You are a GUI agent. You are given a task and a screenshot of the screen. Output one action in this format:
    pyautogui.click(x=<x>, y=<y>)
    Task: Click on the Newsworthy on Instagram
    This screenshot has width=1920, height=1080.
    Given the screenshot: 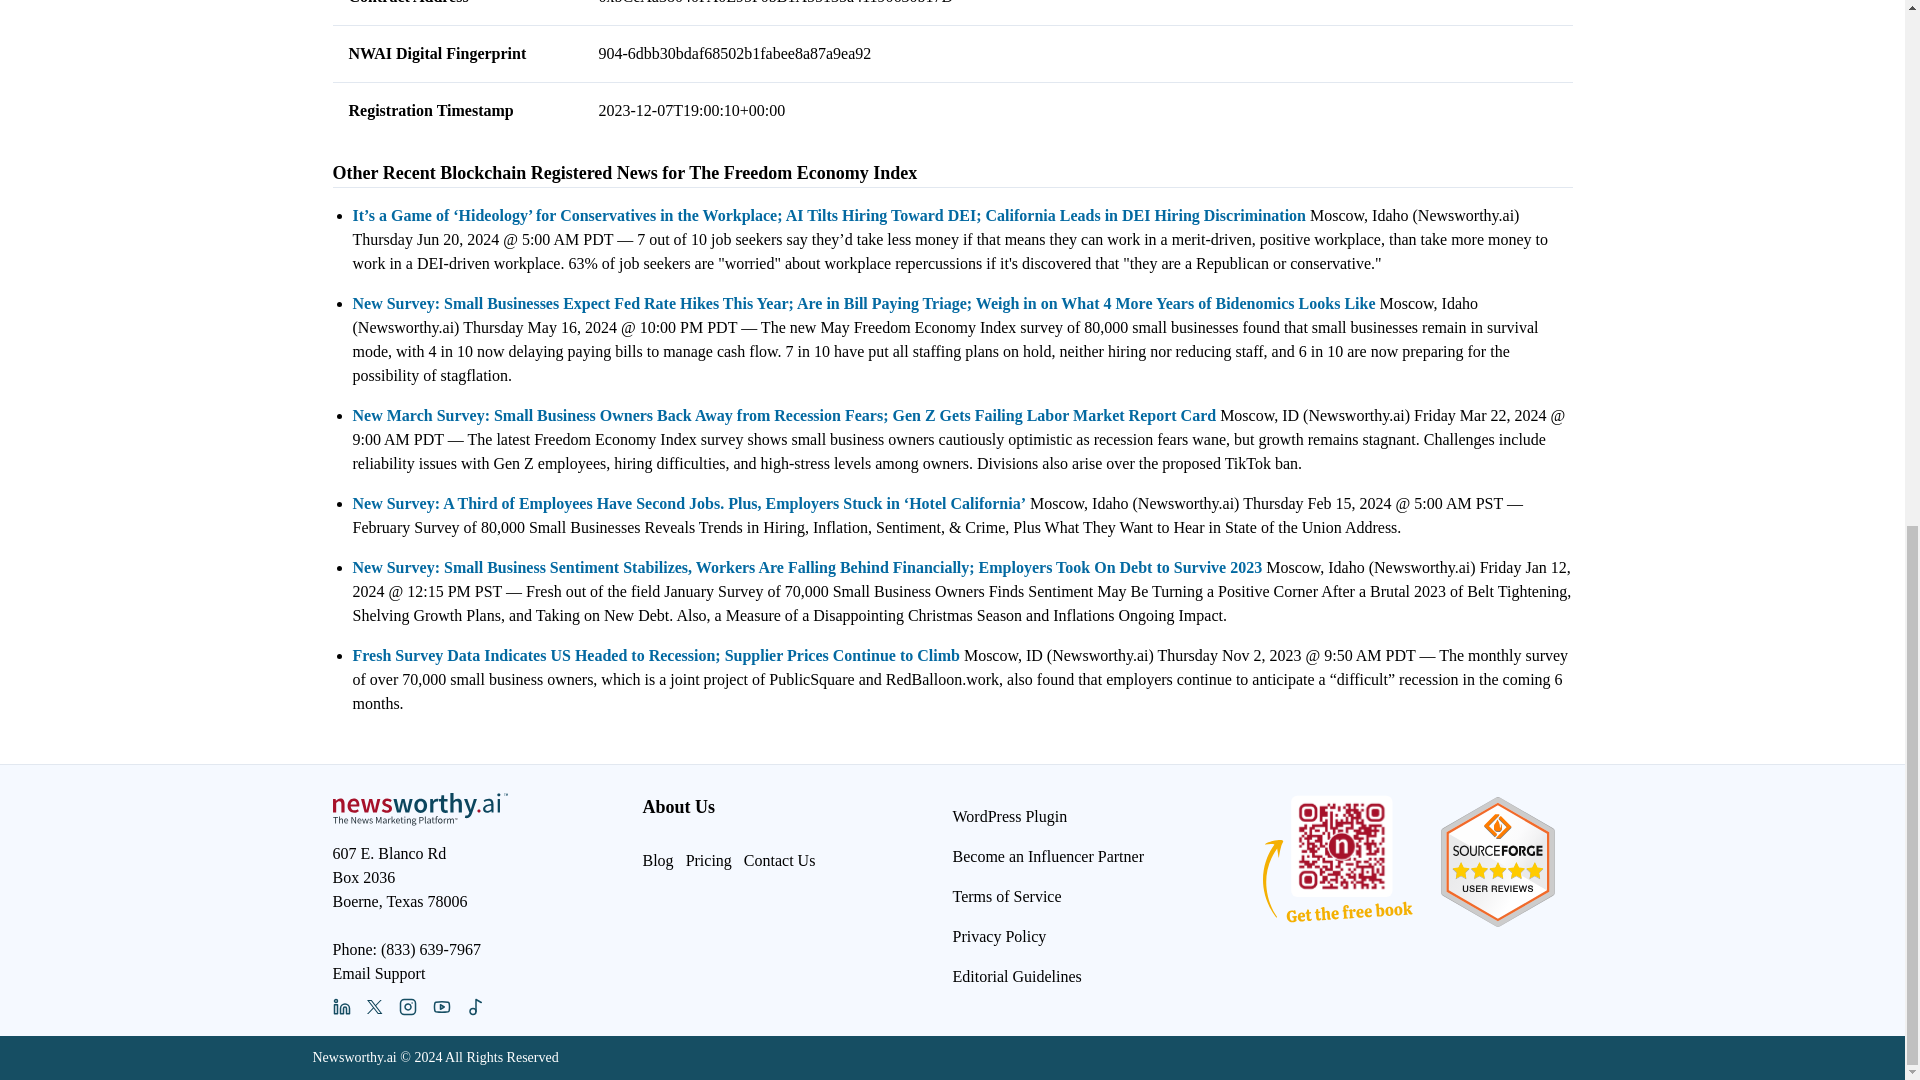 What is the action you would take?
    pyautogui.click(x=406, y=1006)
    